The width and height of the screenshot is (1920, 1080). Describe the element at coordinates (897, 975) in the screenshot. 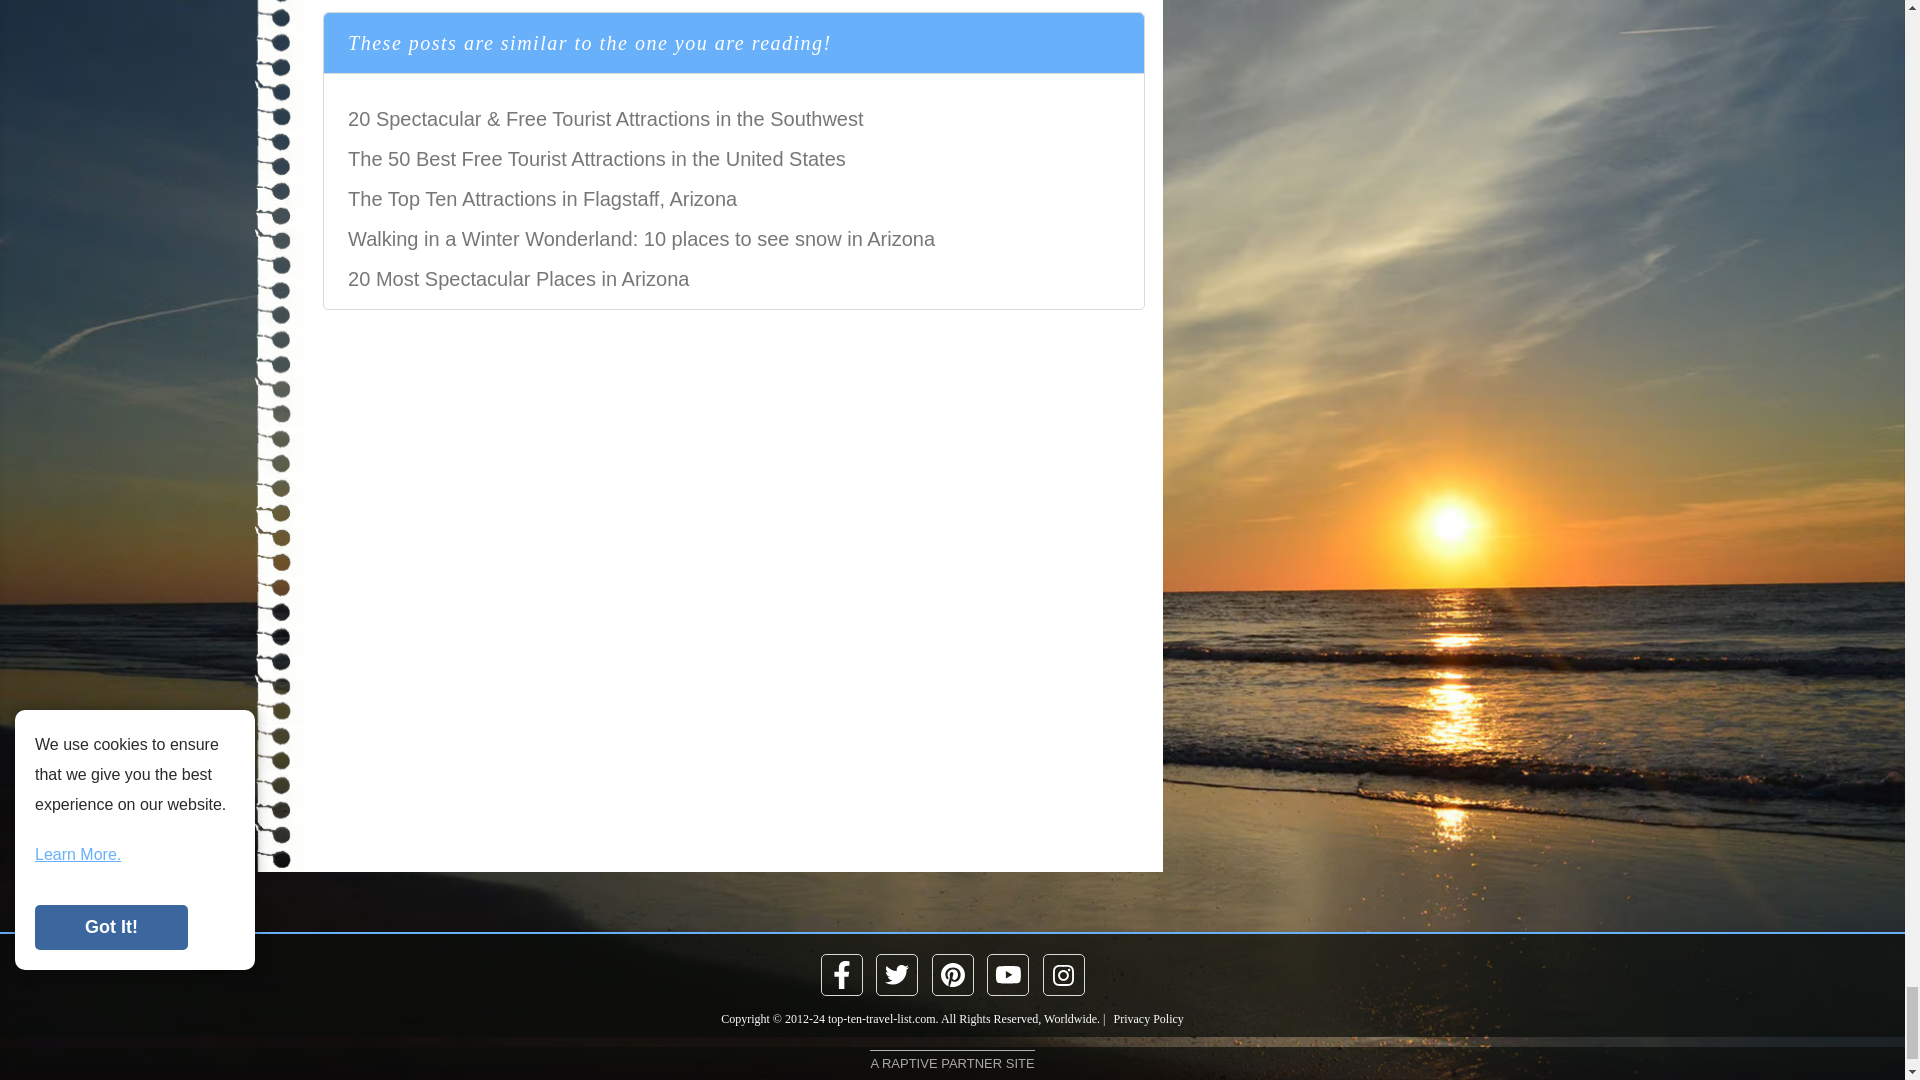

I see `Top Ten Travel List on Twitter` at that location.